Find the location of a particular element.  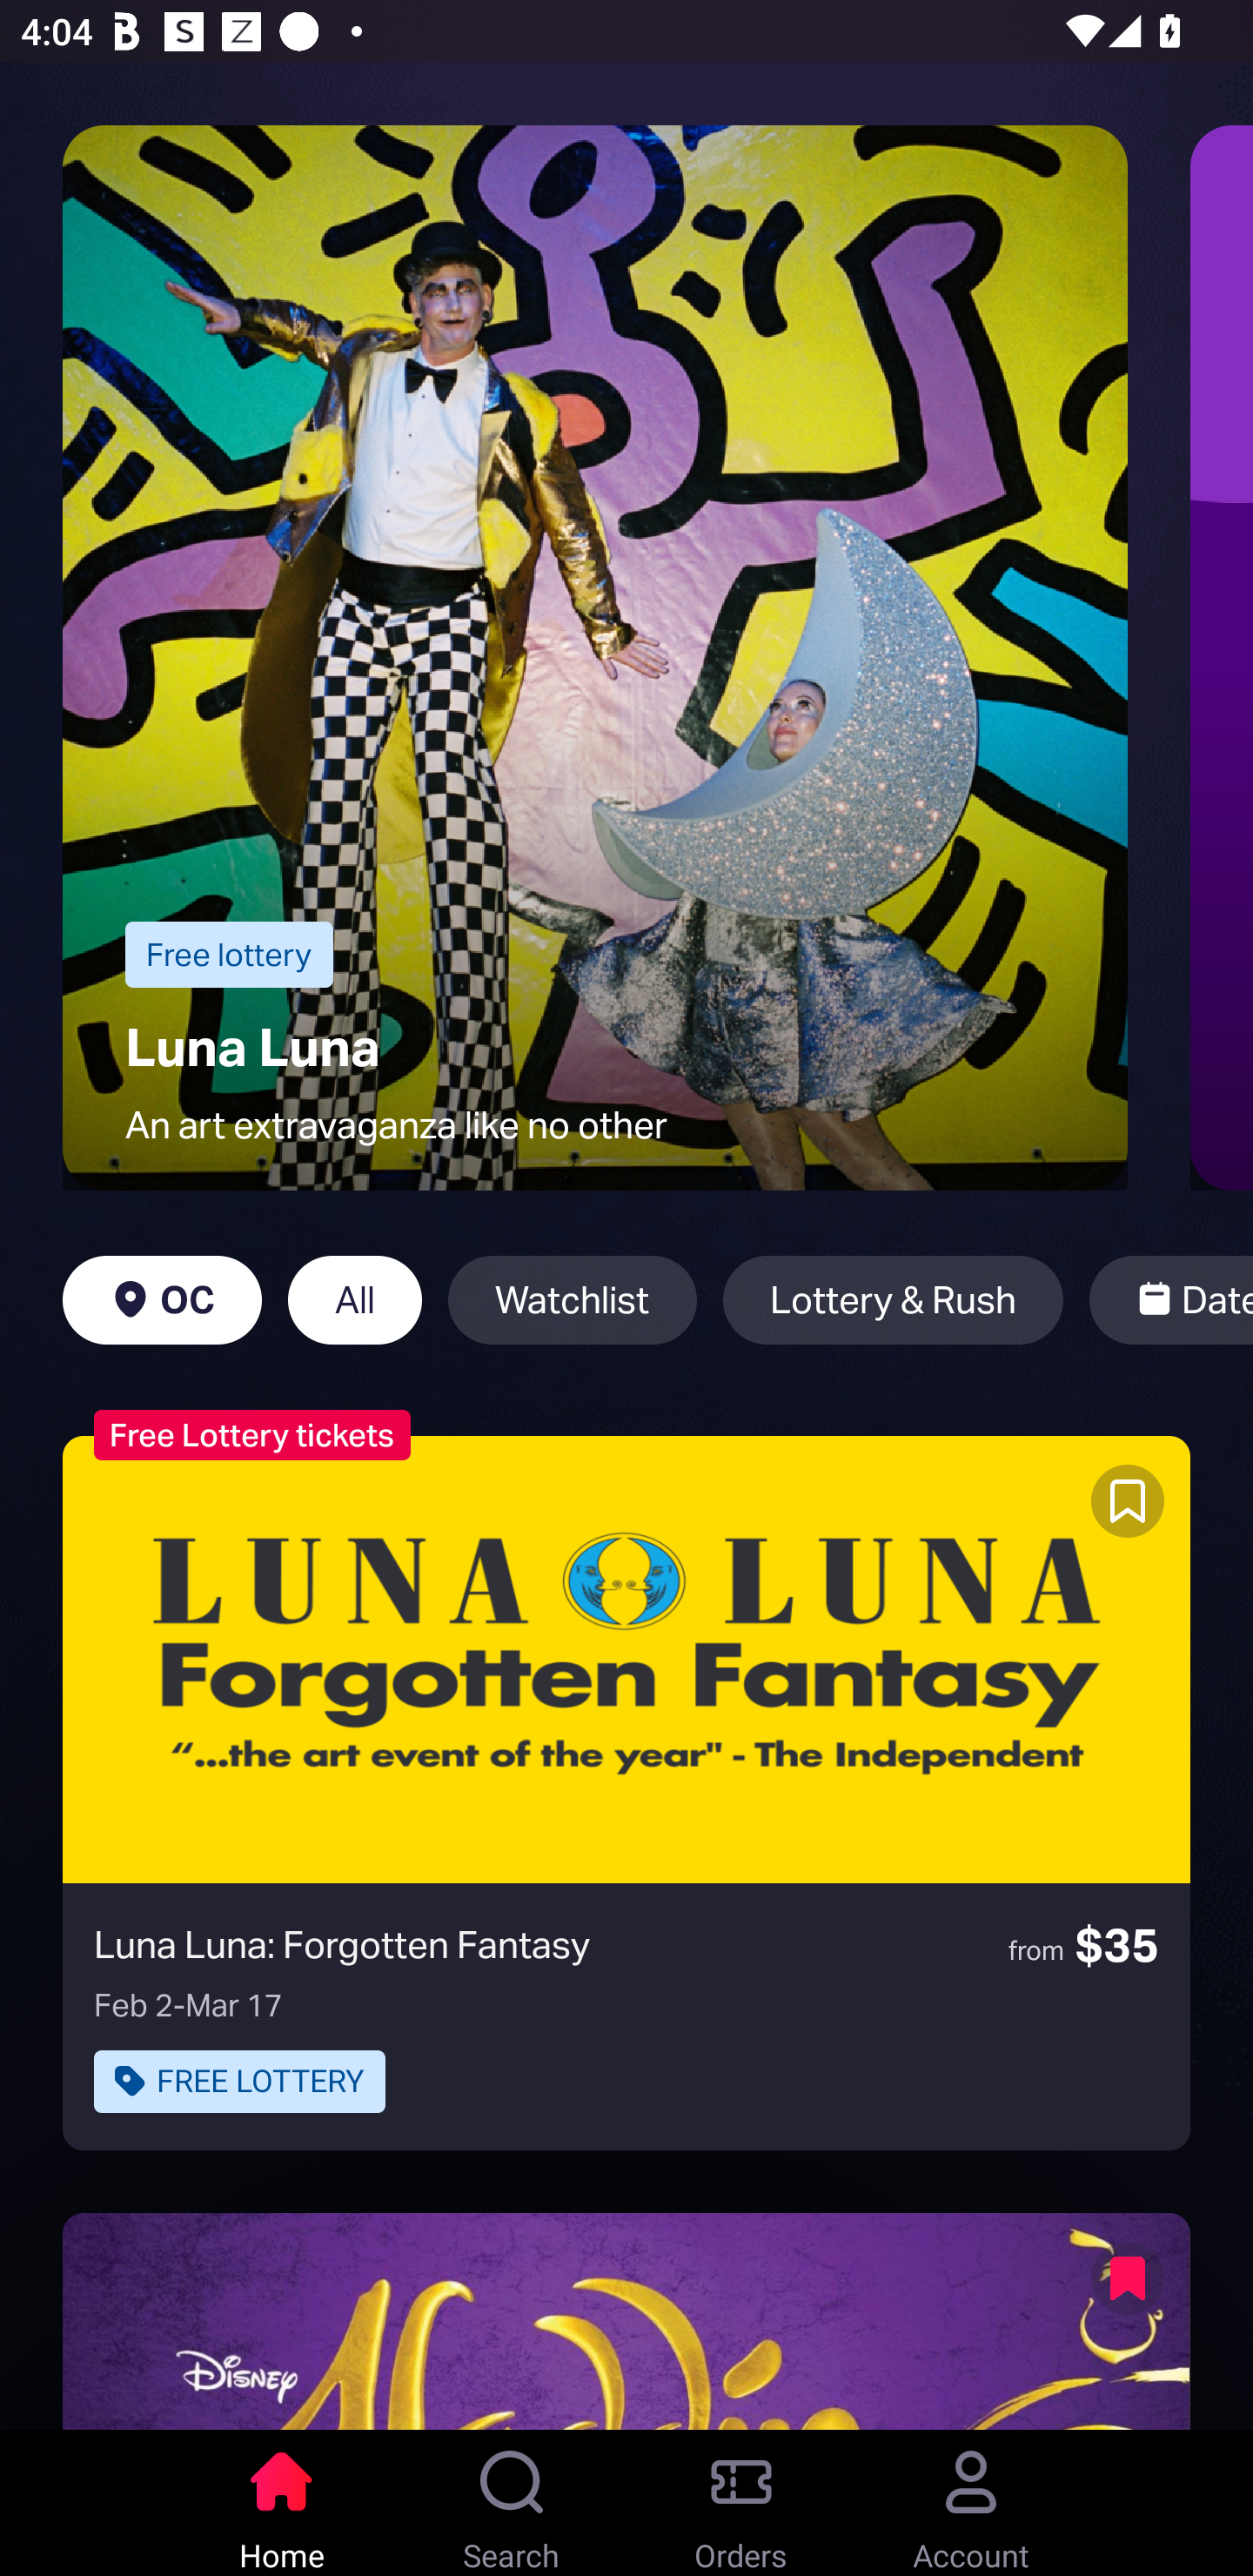

Search is located at coordinates (512, 2503).